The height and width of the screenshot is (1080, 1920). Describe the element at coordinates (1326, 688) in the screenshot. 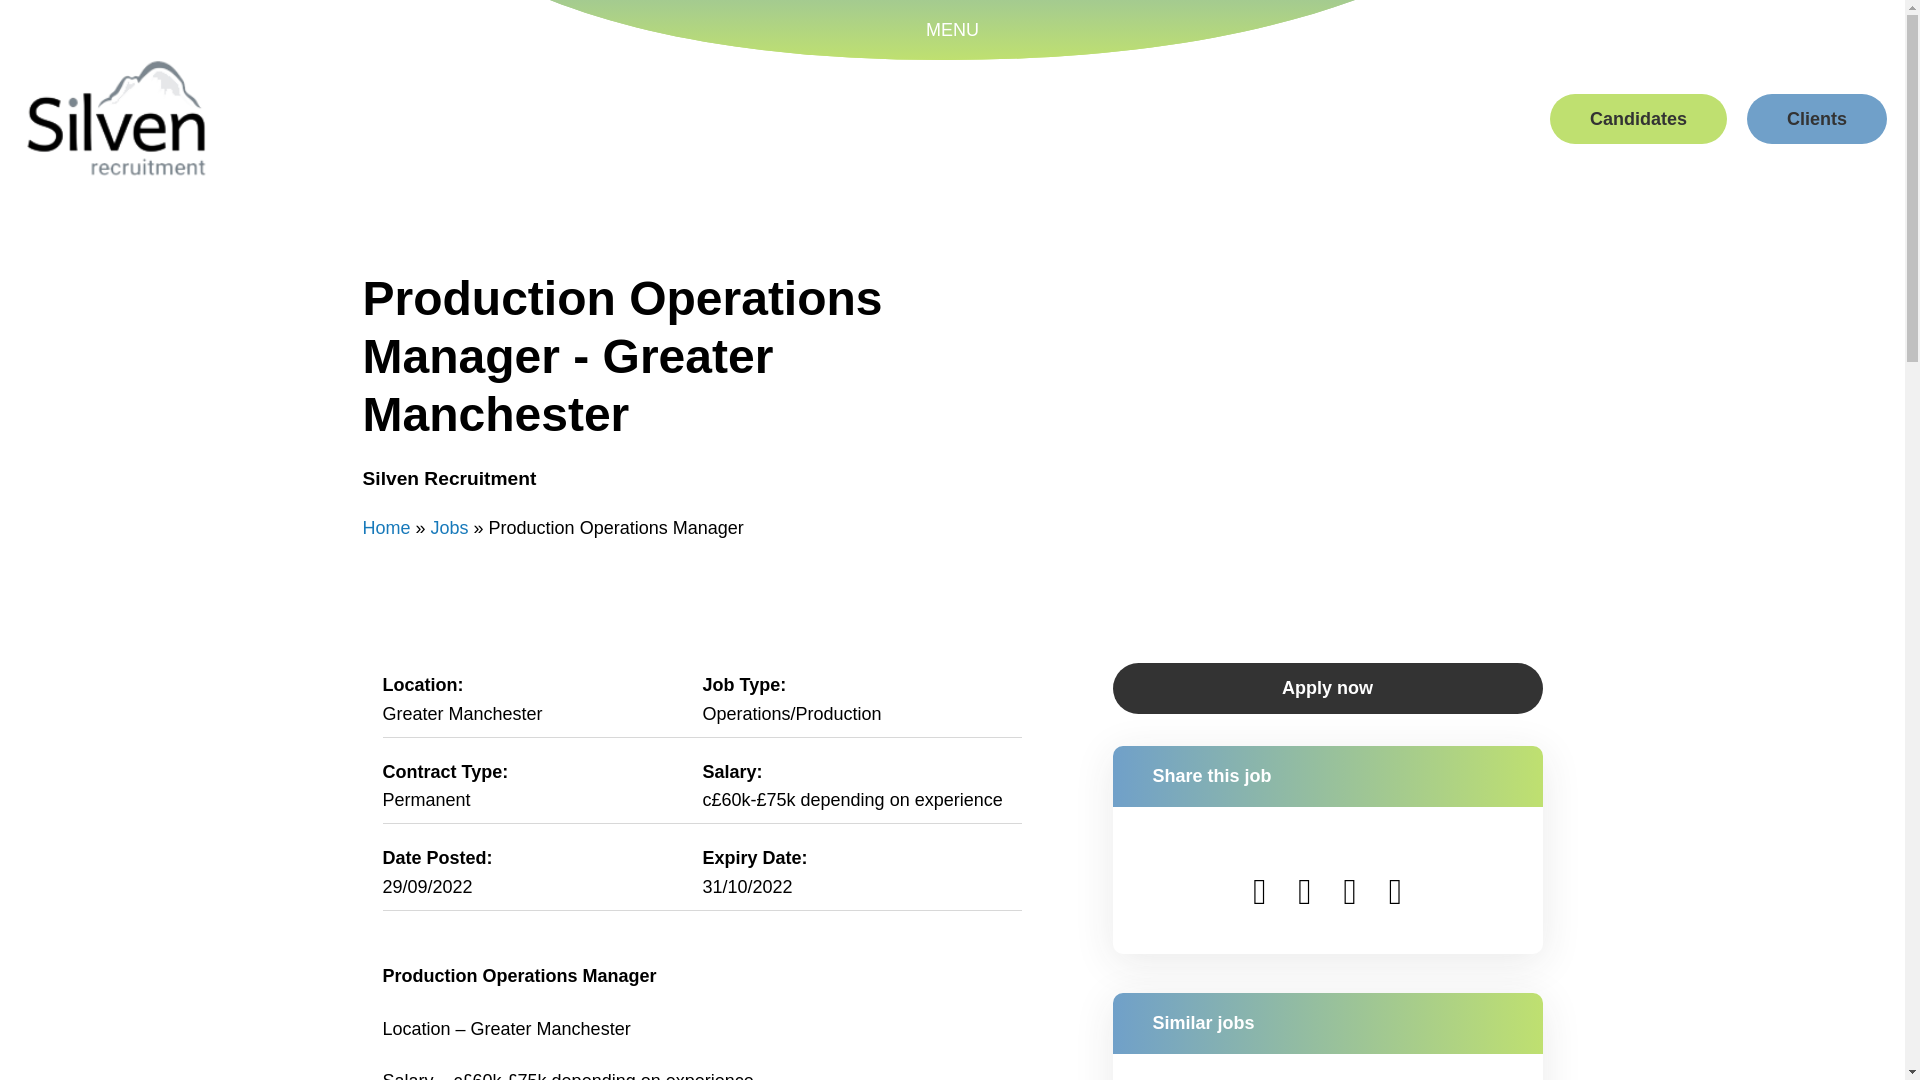

I see `Apply now` at that location.